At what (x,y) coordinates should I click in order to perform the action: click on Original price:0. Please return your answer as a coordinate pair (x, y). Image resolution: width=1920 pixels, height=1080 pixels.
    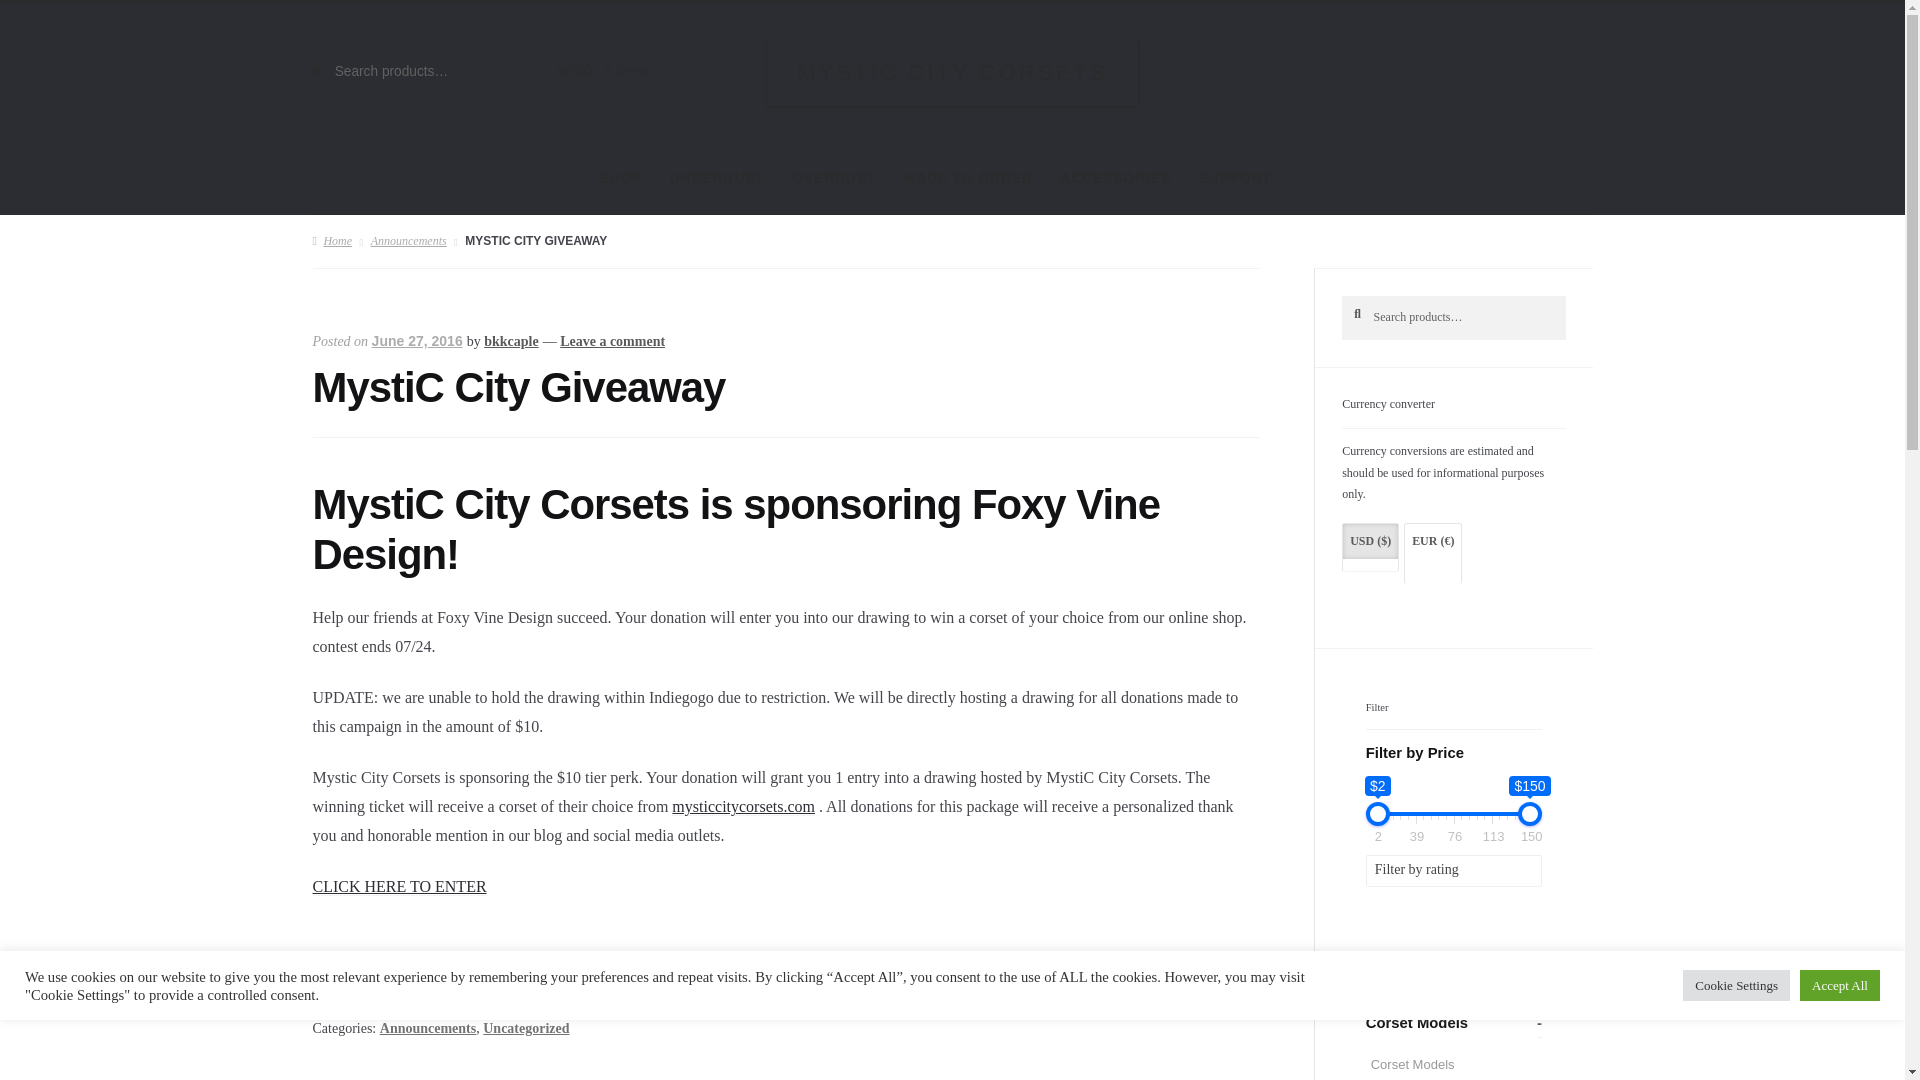
    Looking at the image, I should click on (574, 70).